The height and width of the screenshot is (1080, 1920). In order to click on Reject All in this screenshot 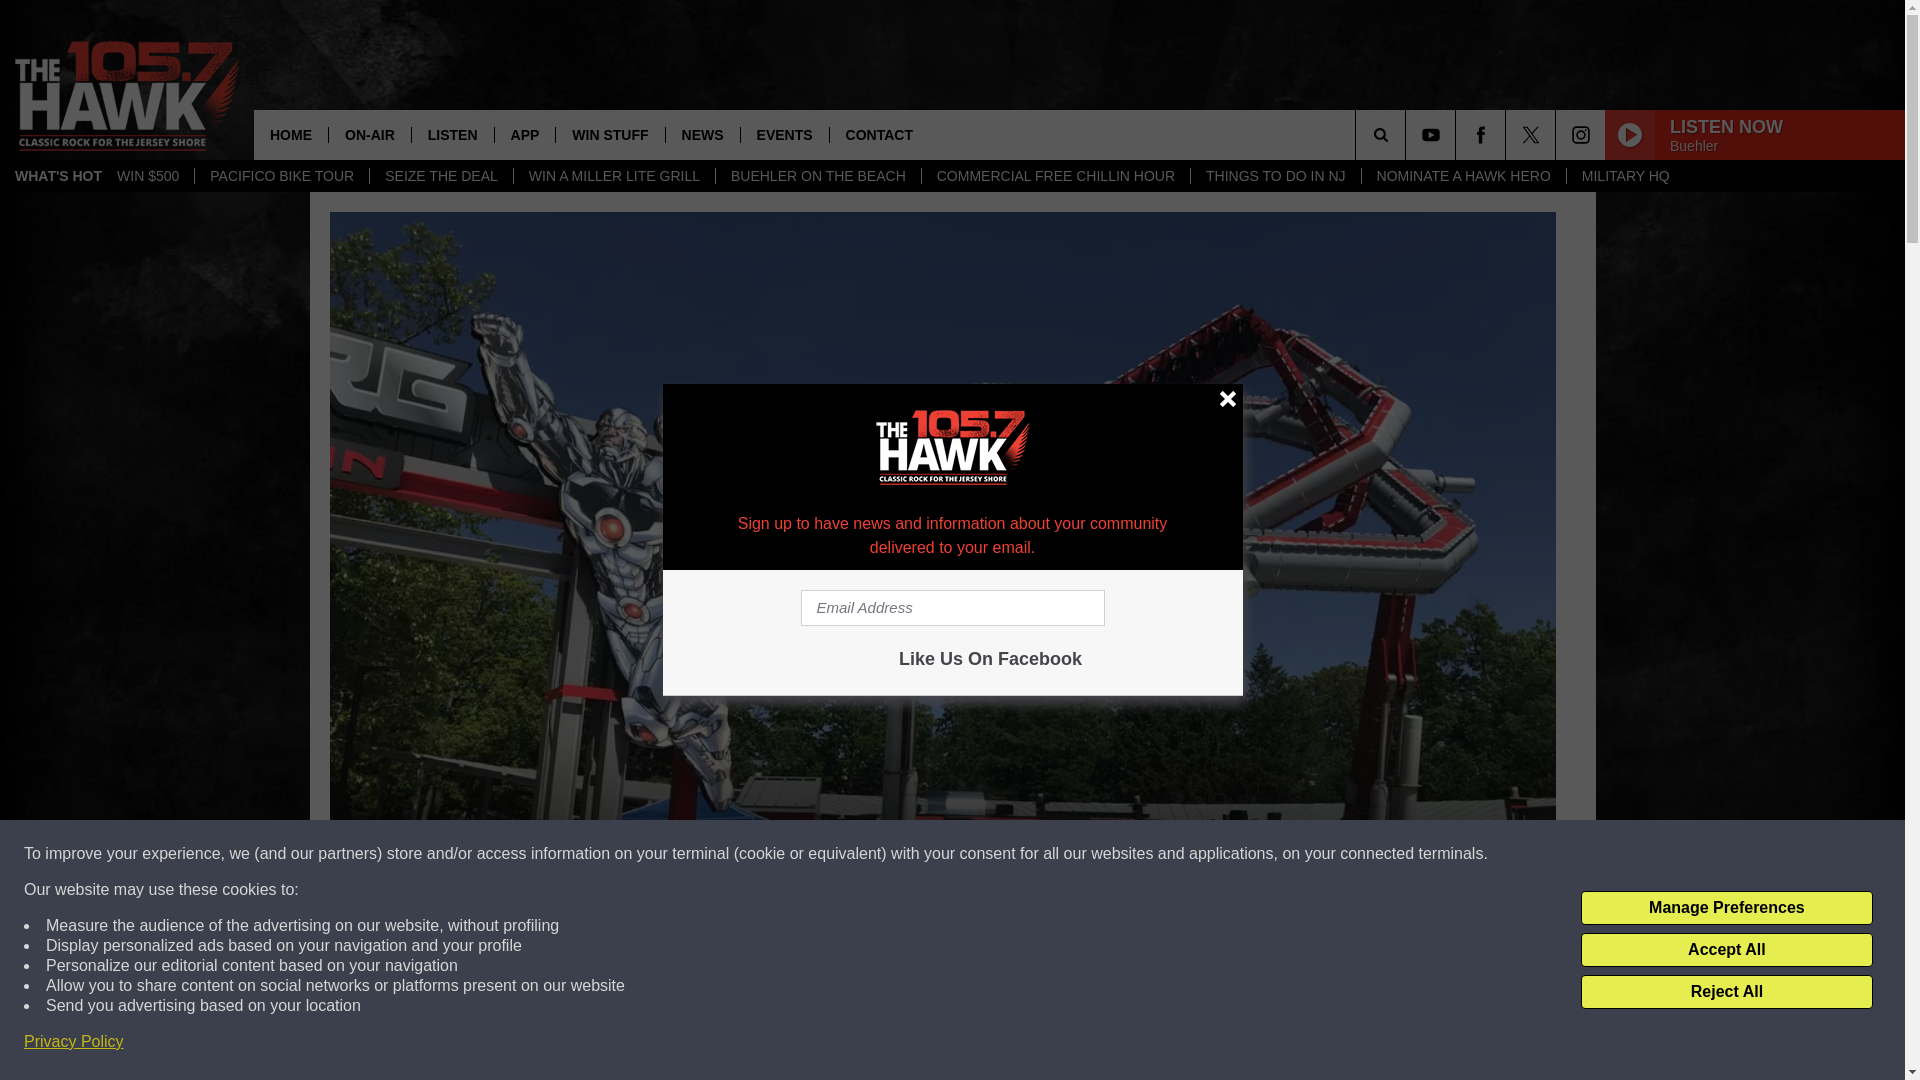, I will do `click(1726, 992)`.